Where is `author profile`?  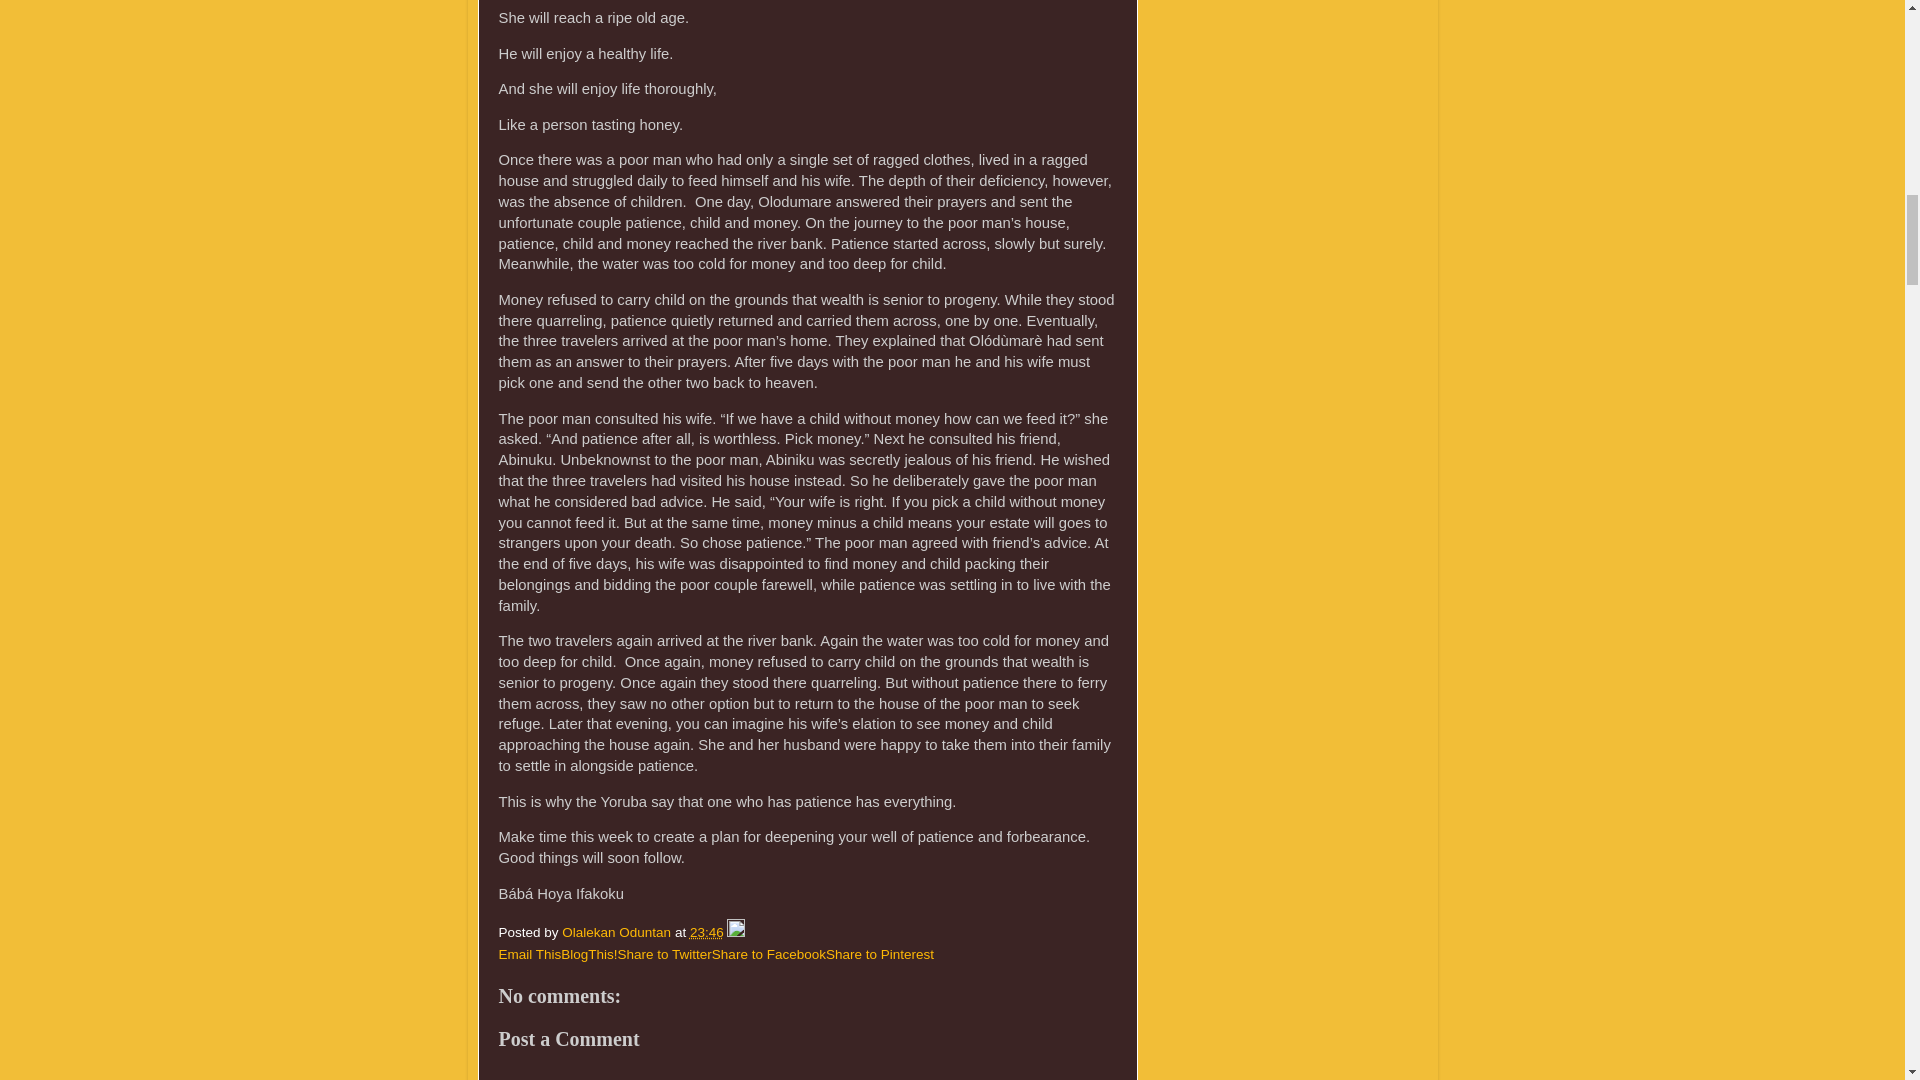
author profile is located at coordinates (618, 932).